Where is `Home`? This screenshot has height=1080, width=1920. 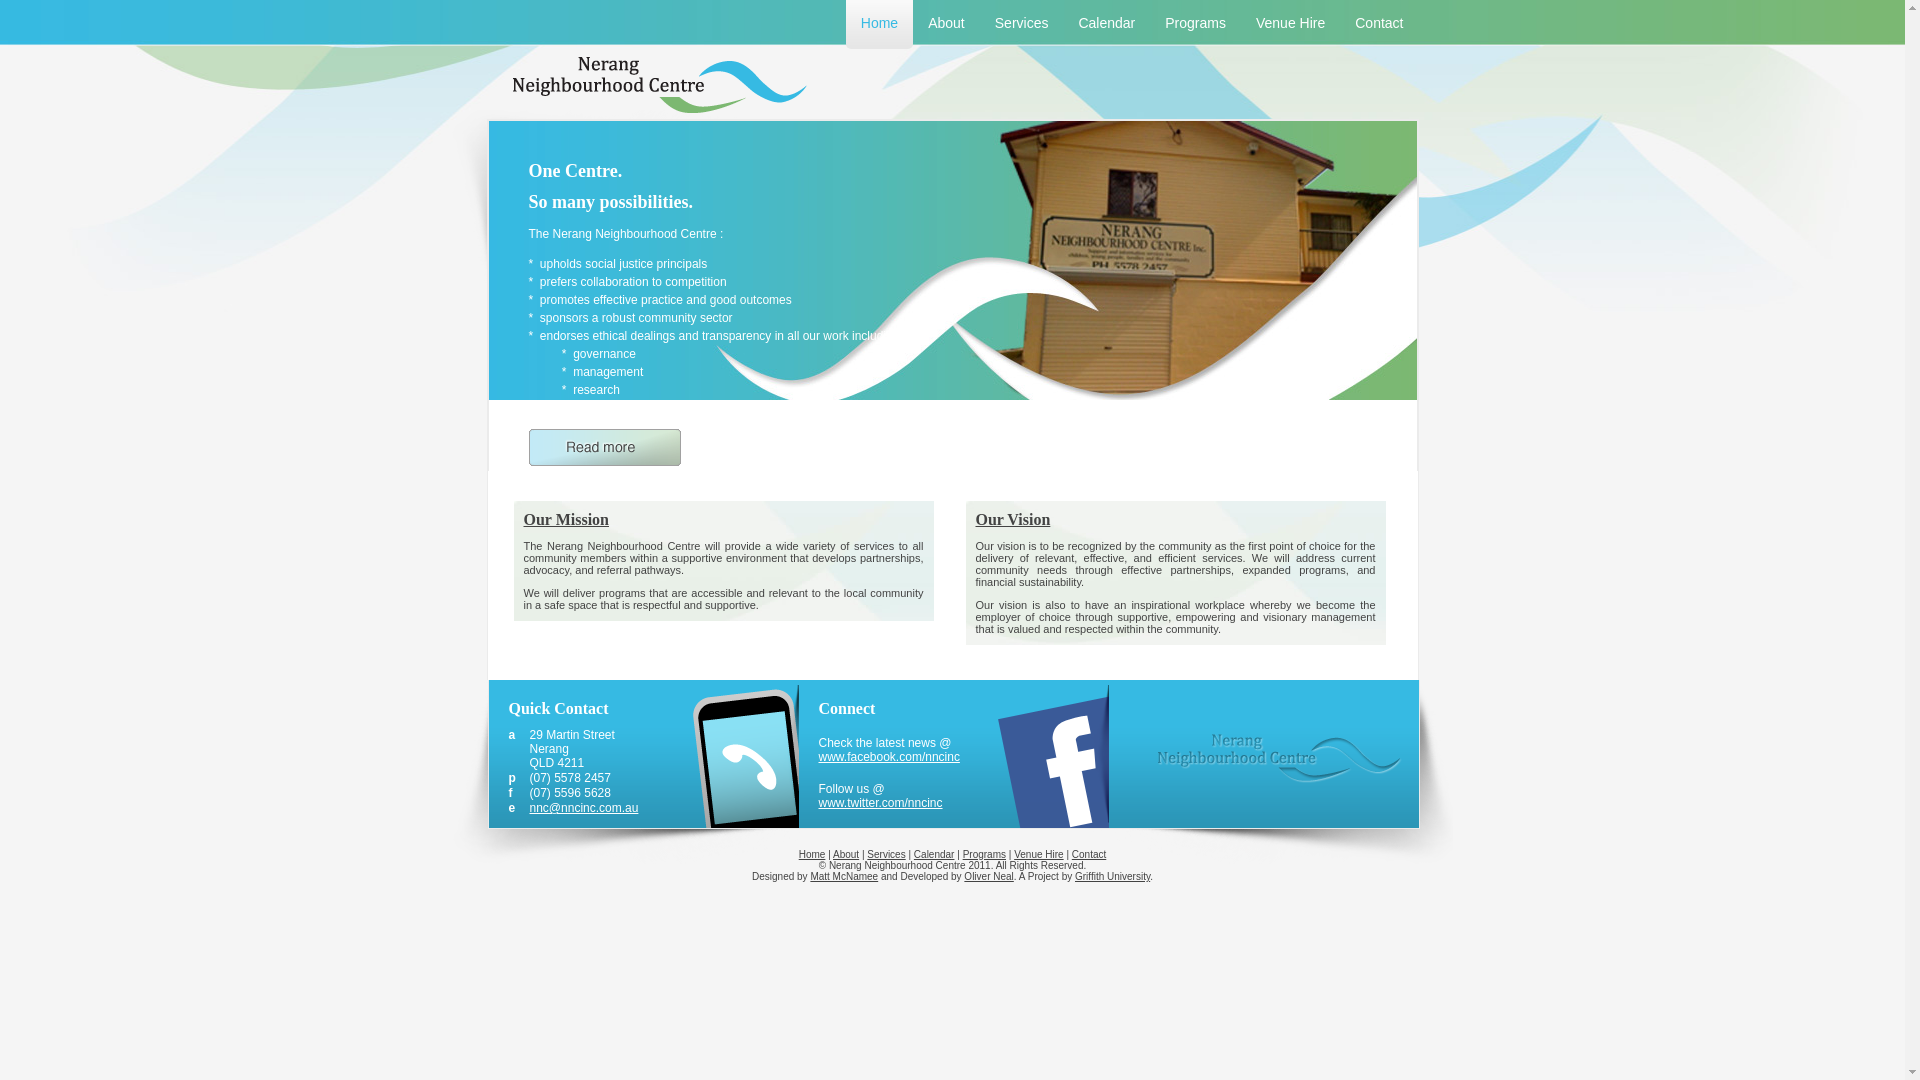
Home is located at coordinates (880, 24).